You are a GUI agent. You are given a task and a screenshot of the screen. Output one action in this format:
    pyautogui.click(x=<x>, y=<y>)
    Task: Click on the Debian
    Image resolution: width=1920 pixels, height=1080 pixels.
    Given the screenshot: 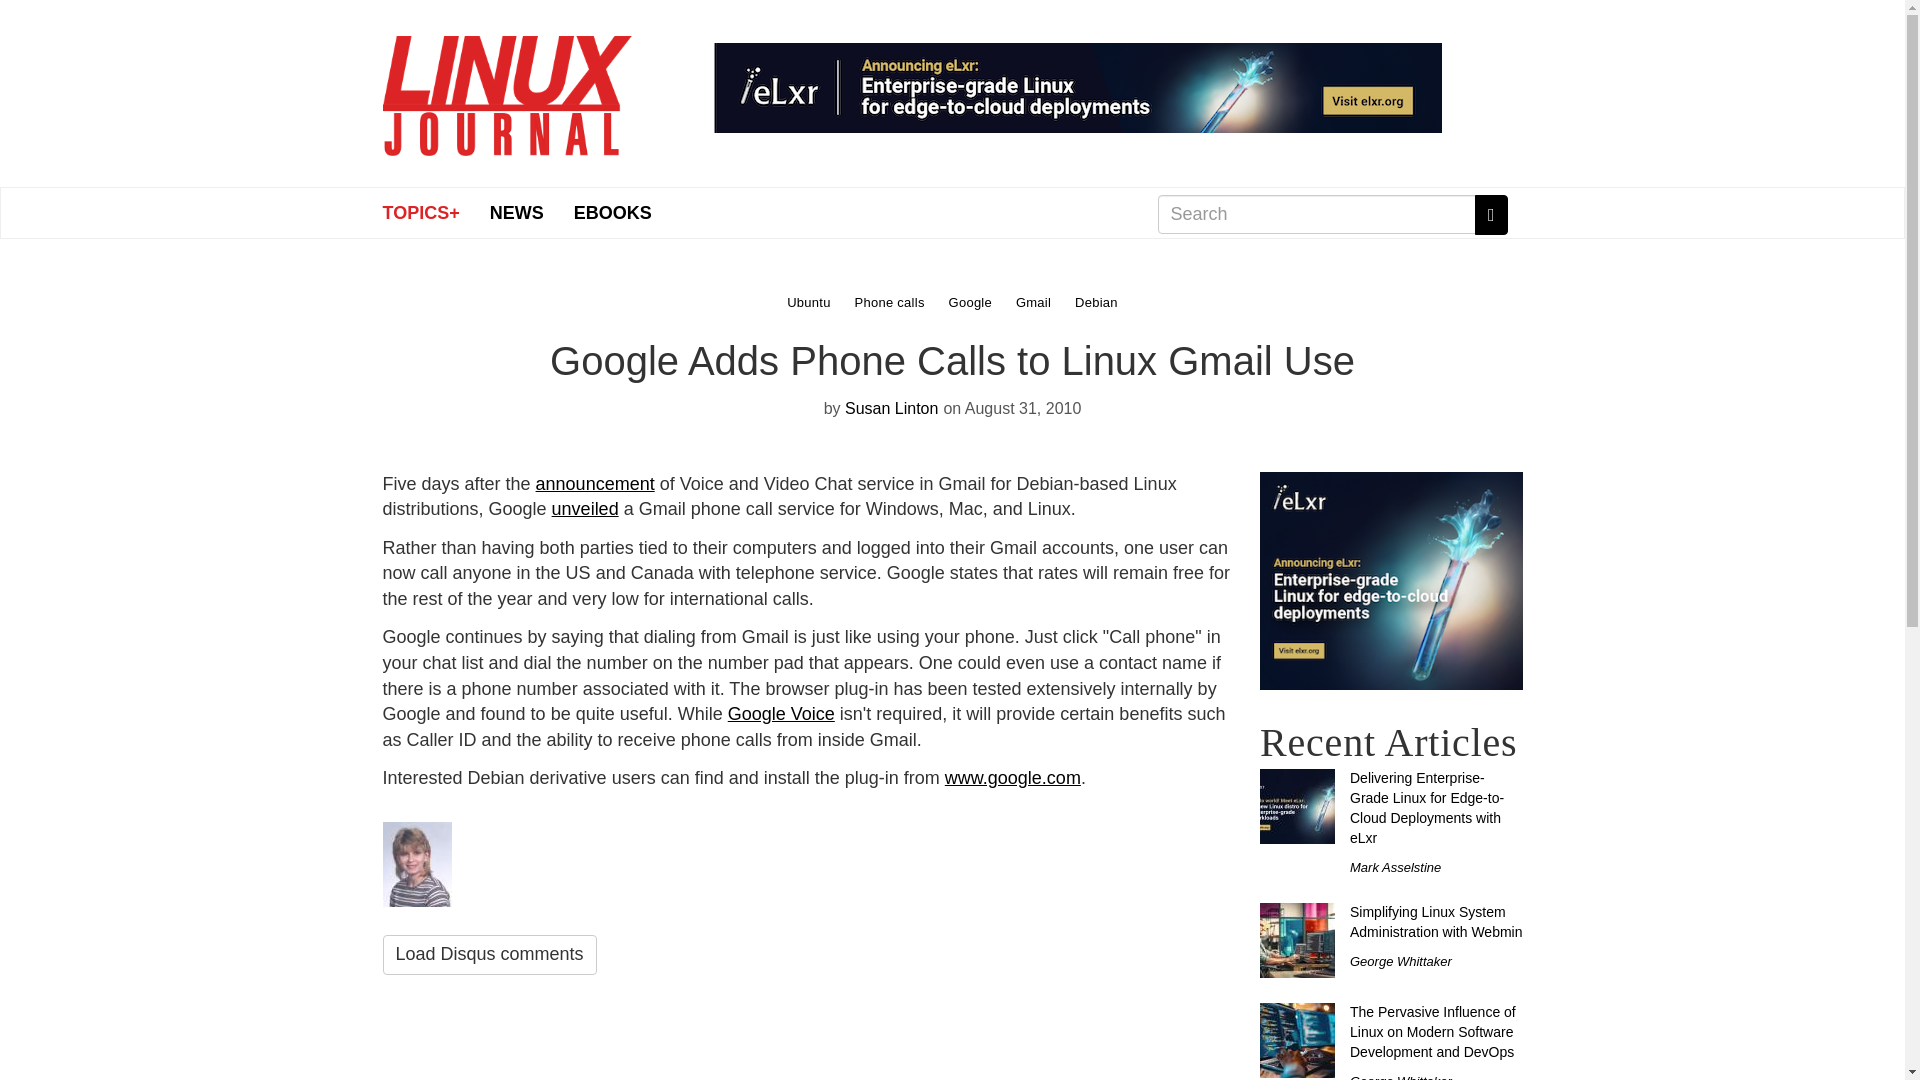 What is the action you would take?
    pyautogui.click(x=1096, y=301)
    